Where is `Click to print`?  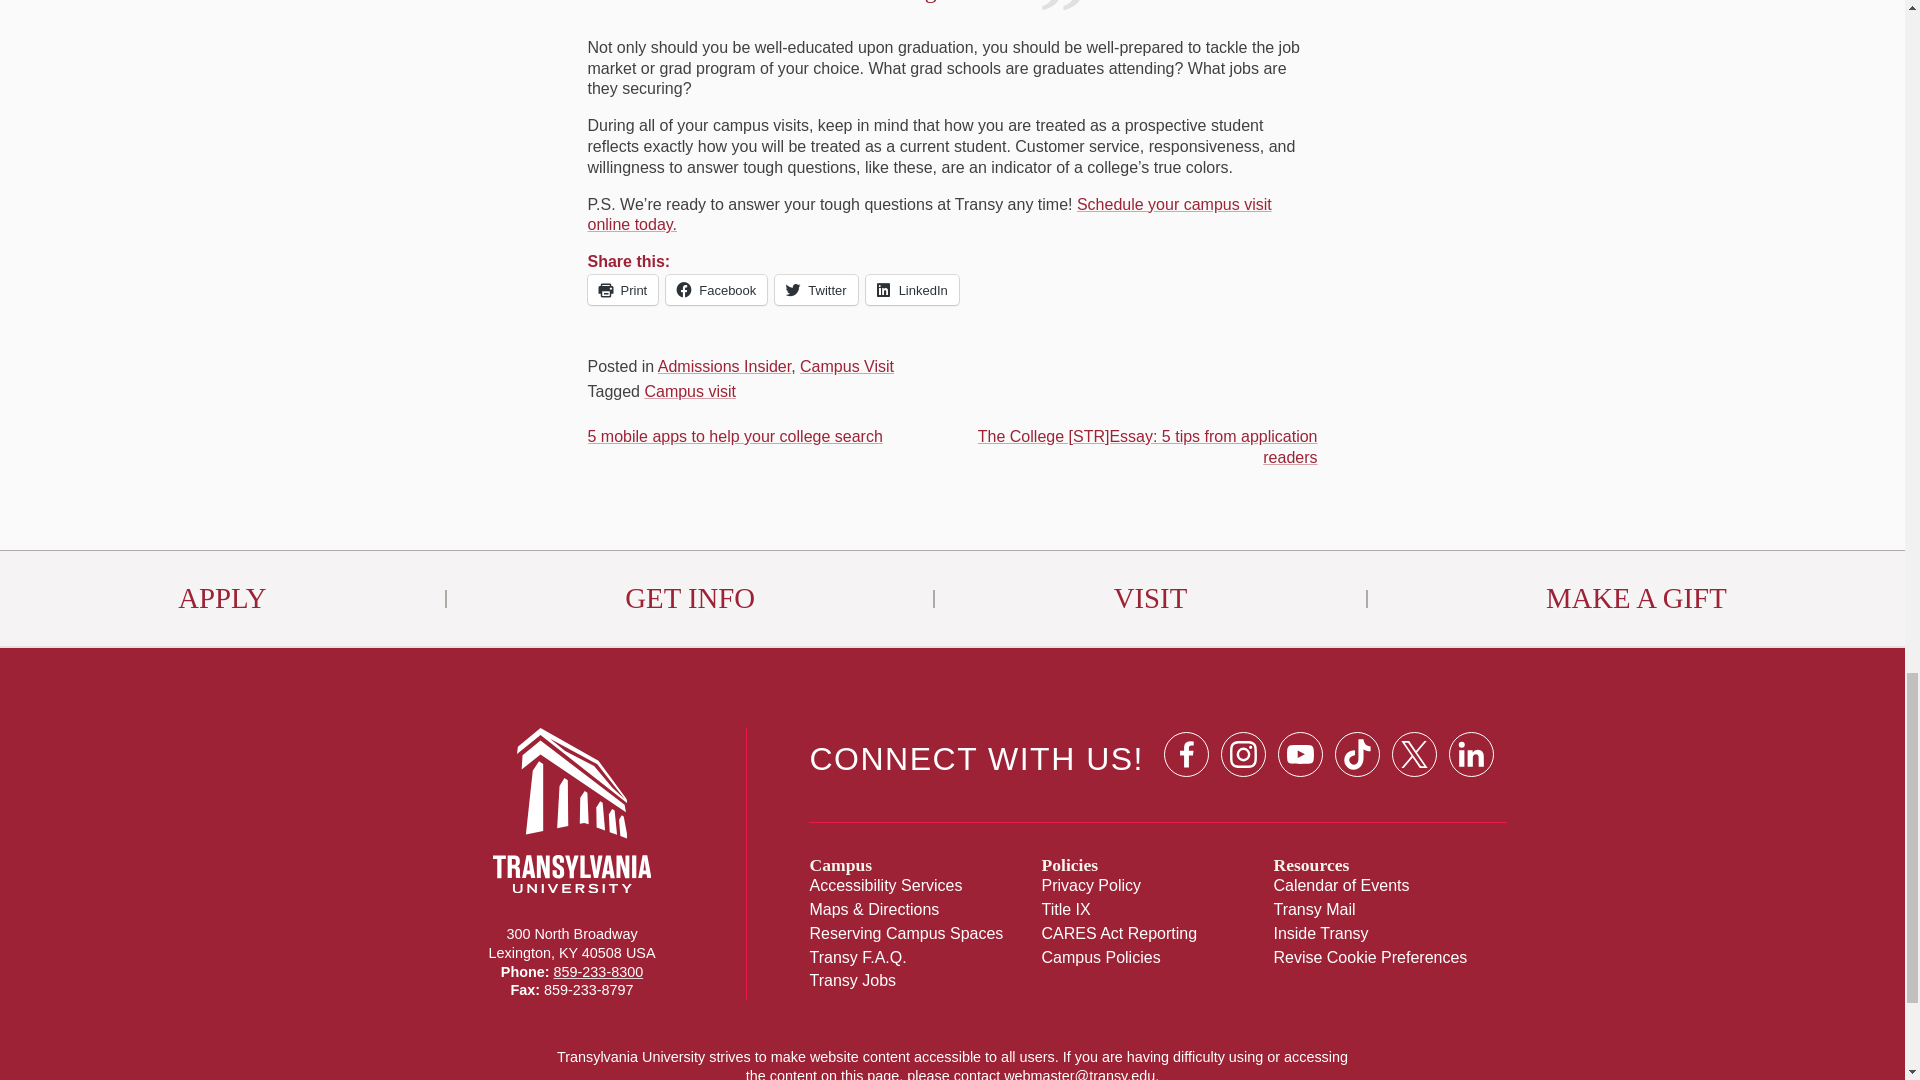
Click to print is located at coordinates (622, 290).